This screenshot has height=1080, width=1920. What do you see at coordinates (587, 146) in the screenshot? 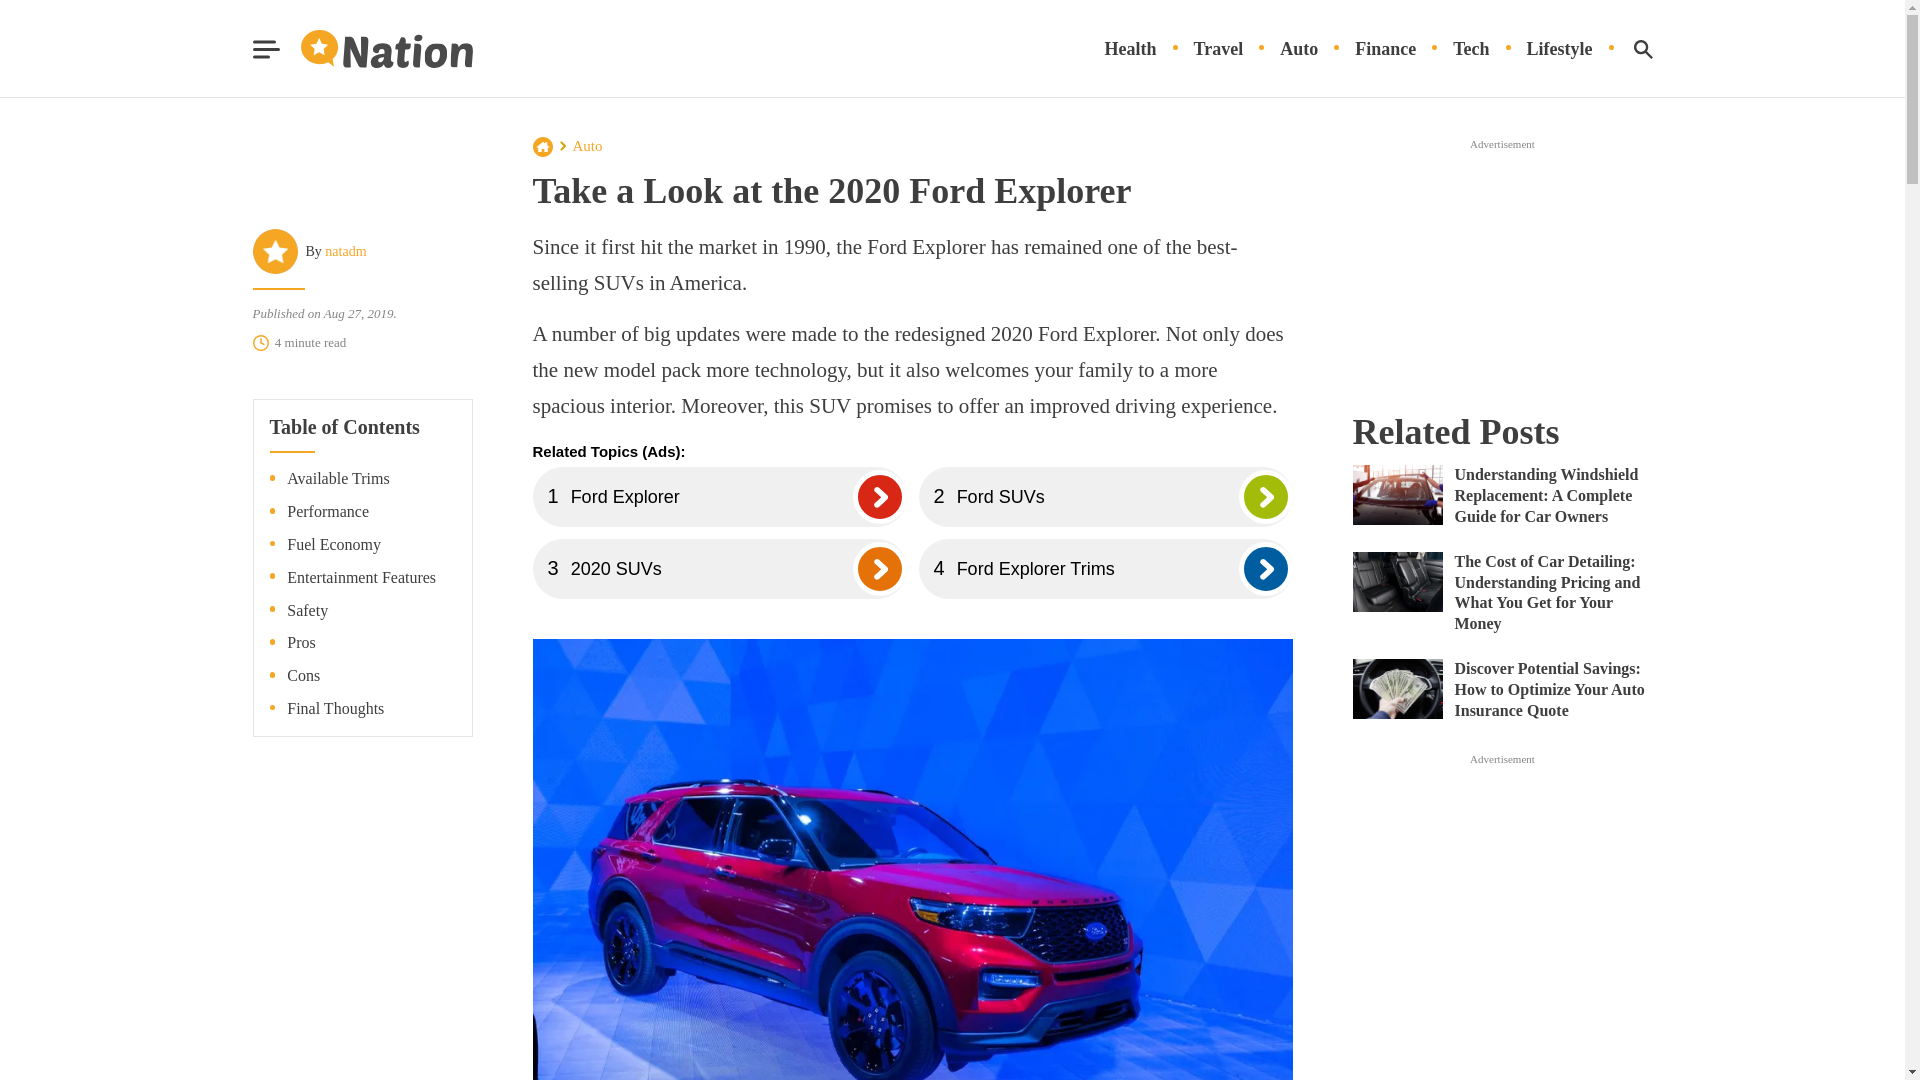
I see `Auto` at bounding box center [587, 146].